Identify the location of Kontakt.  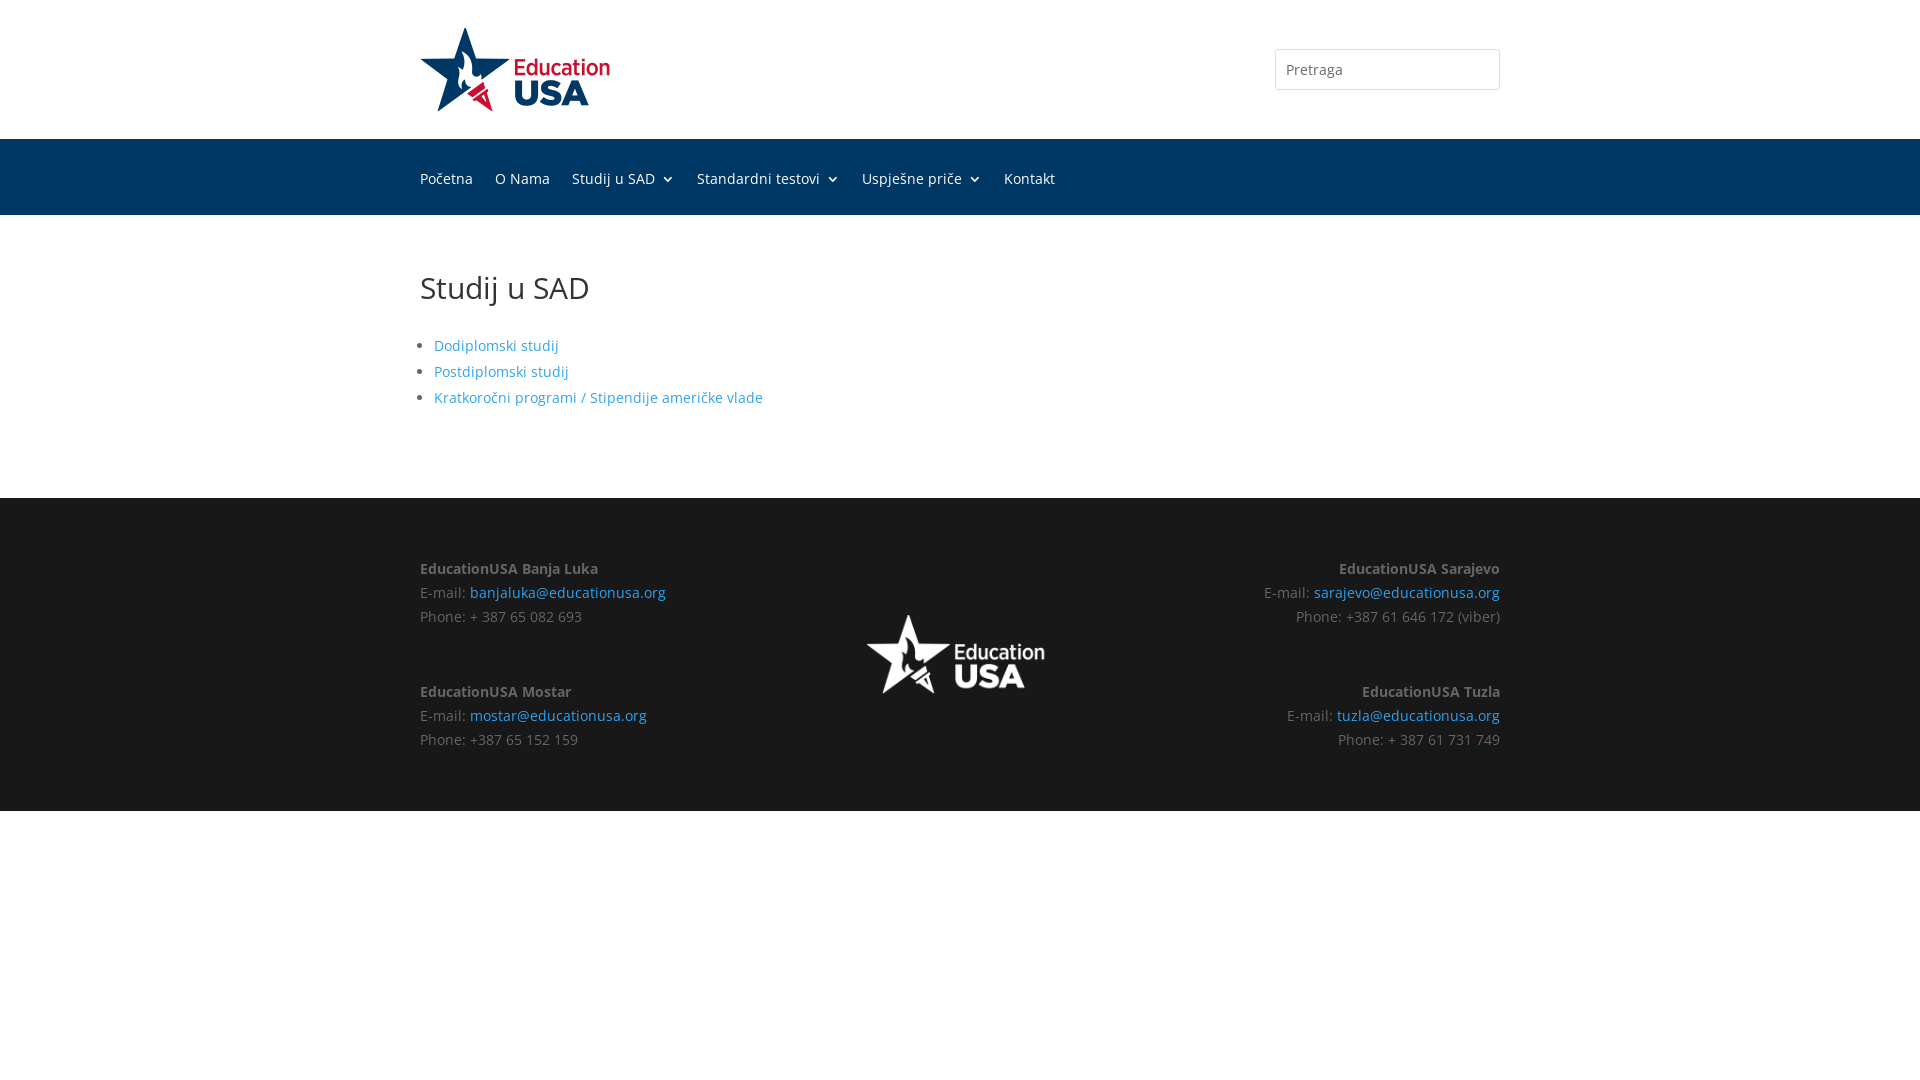
(1030, 194).